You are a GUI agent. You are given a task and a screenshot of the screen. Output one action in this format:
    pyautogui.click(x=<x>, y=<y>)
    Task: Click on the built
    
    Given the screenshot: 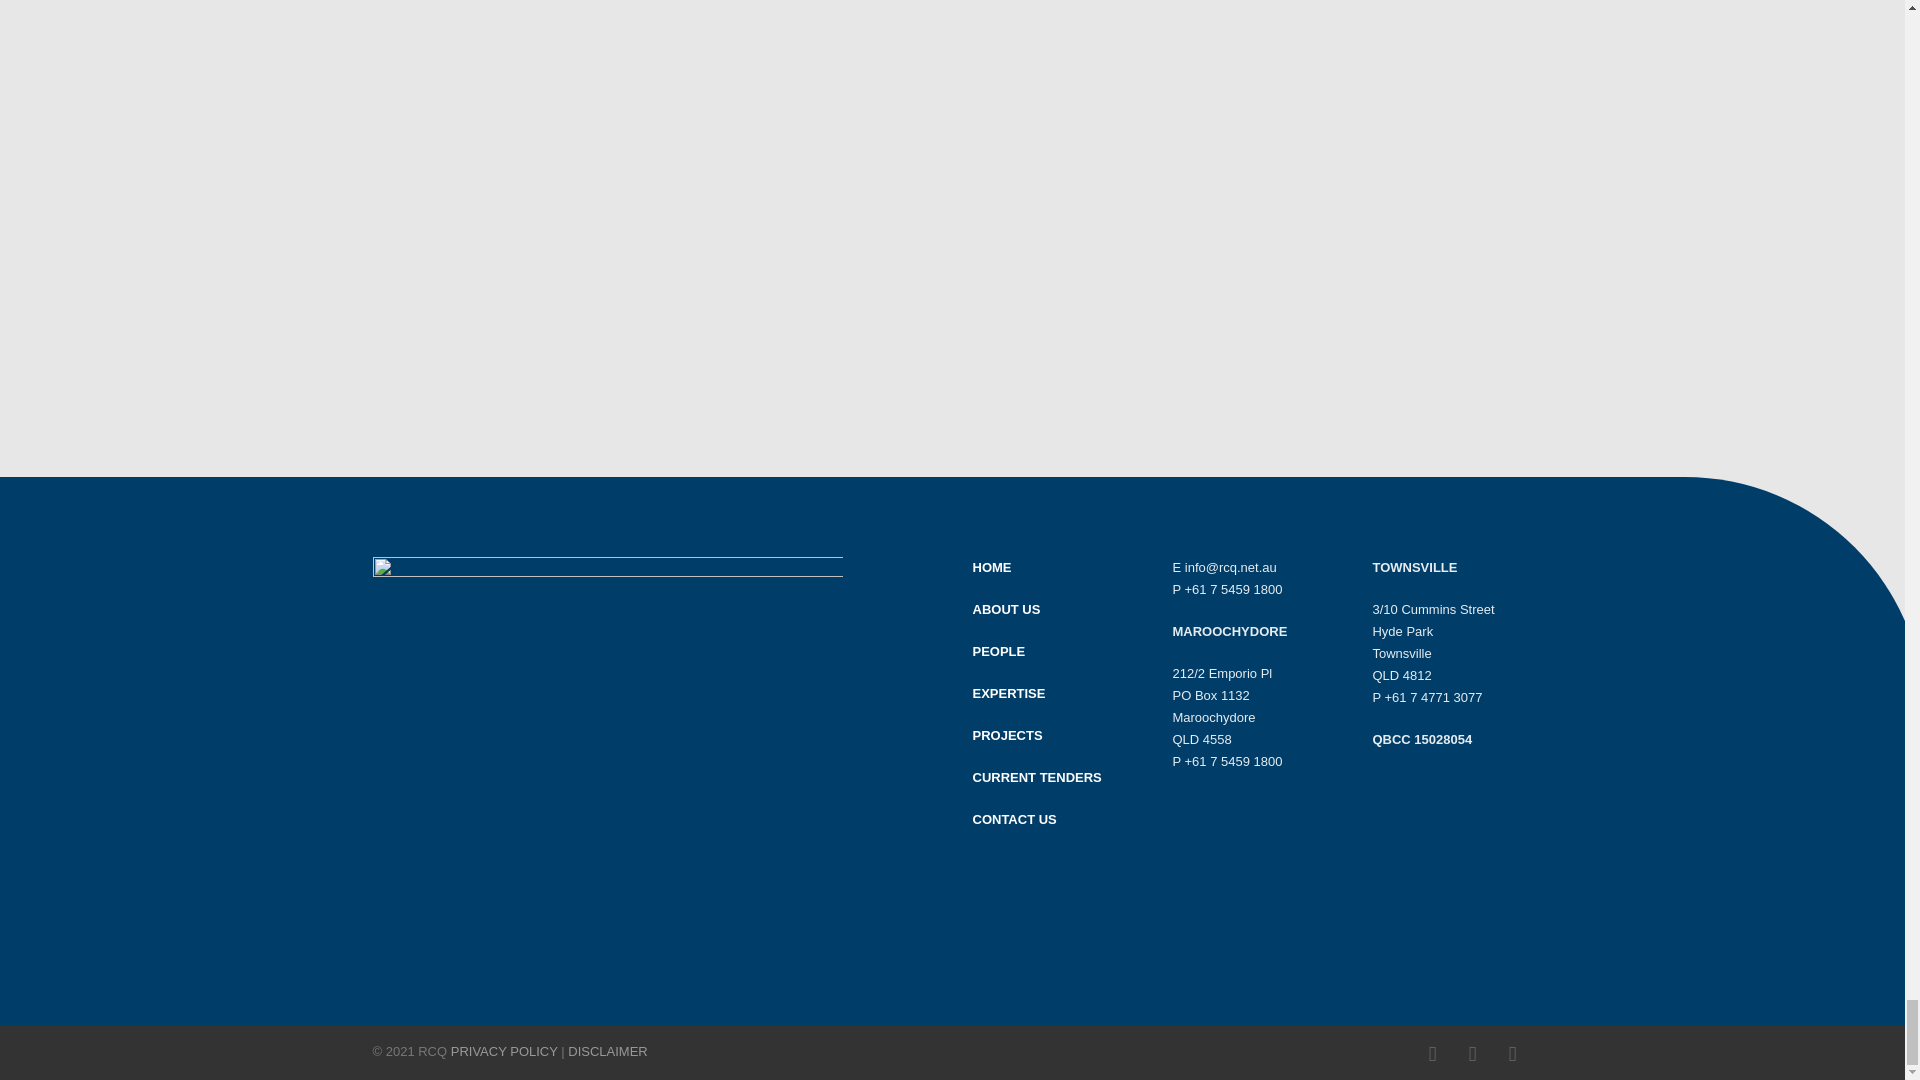 What is the action you would take?
    pyautogui.click(x=607, y=752)
    